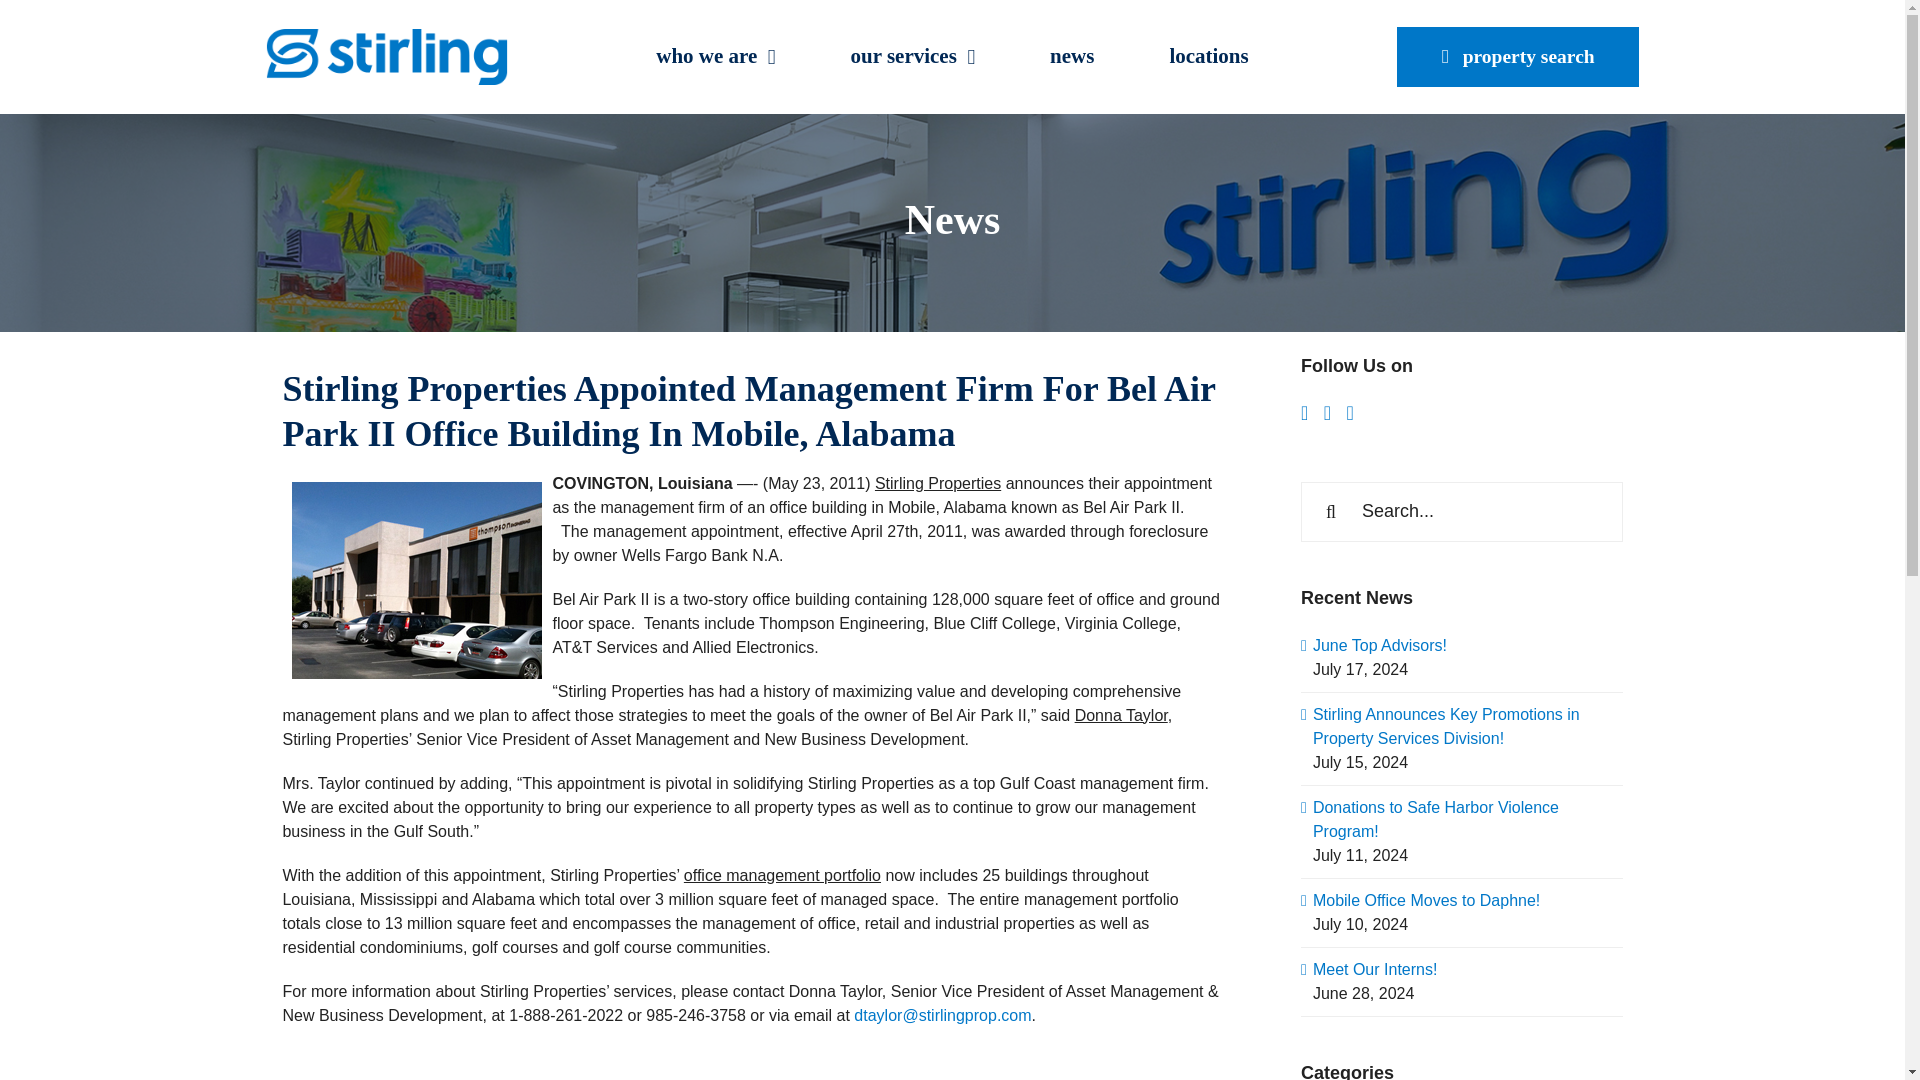 Image resolution: width=1920 pixels, height=1080 pixels. I want to click on our services, so click(912, 57).